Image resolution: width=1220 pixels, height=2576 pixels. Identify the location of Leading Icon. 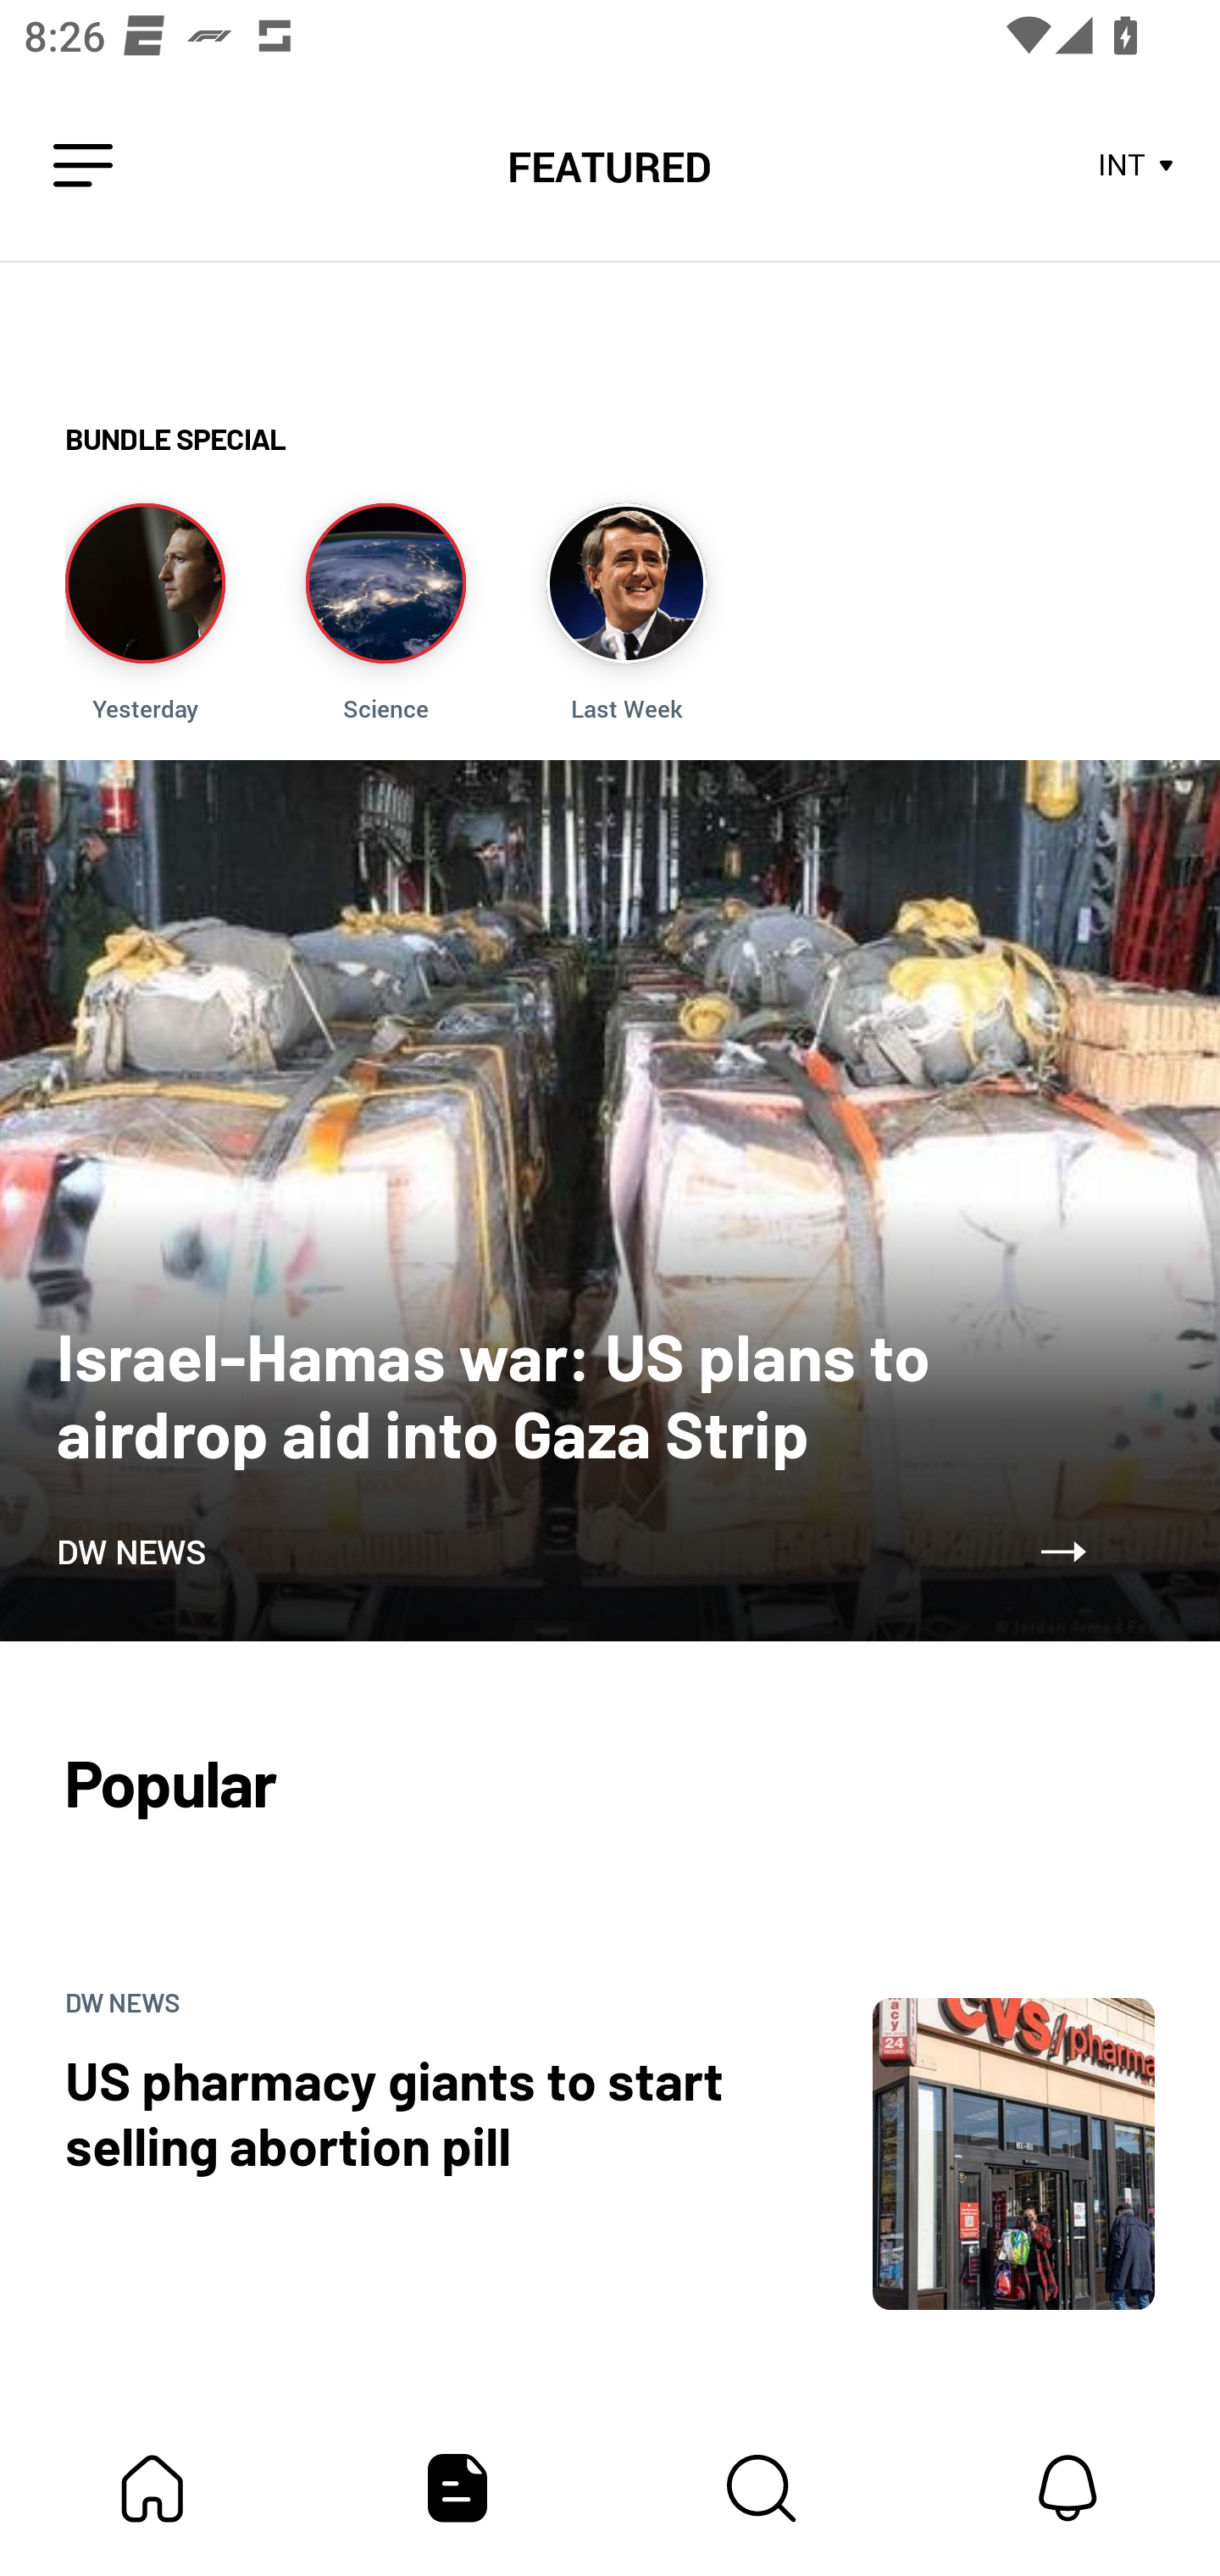
(83, 166).